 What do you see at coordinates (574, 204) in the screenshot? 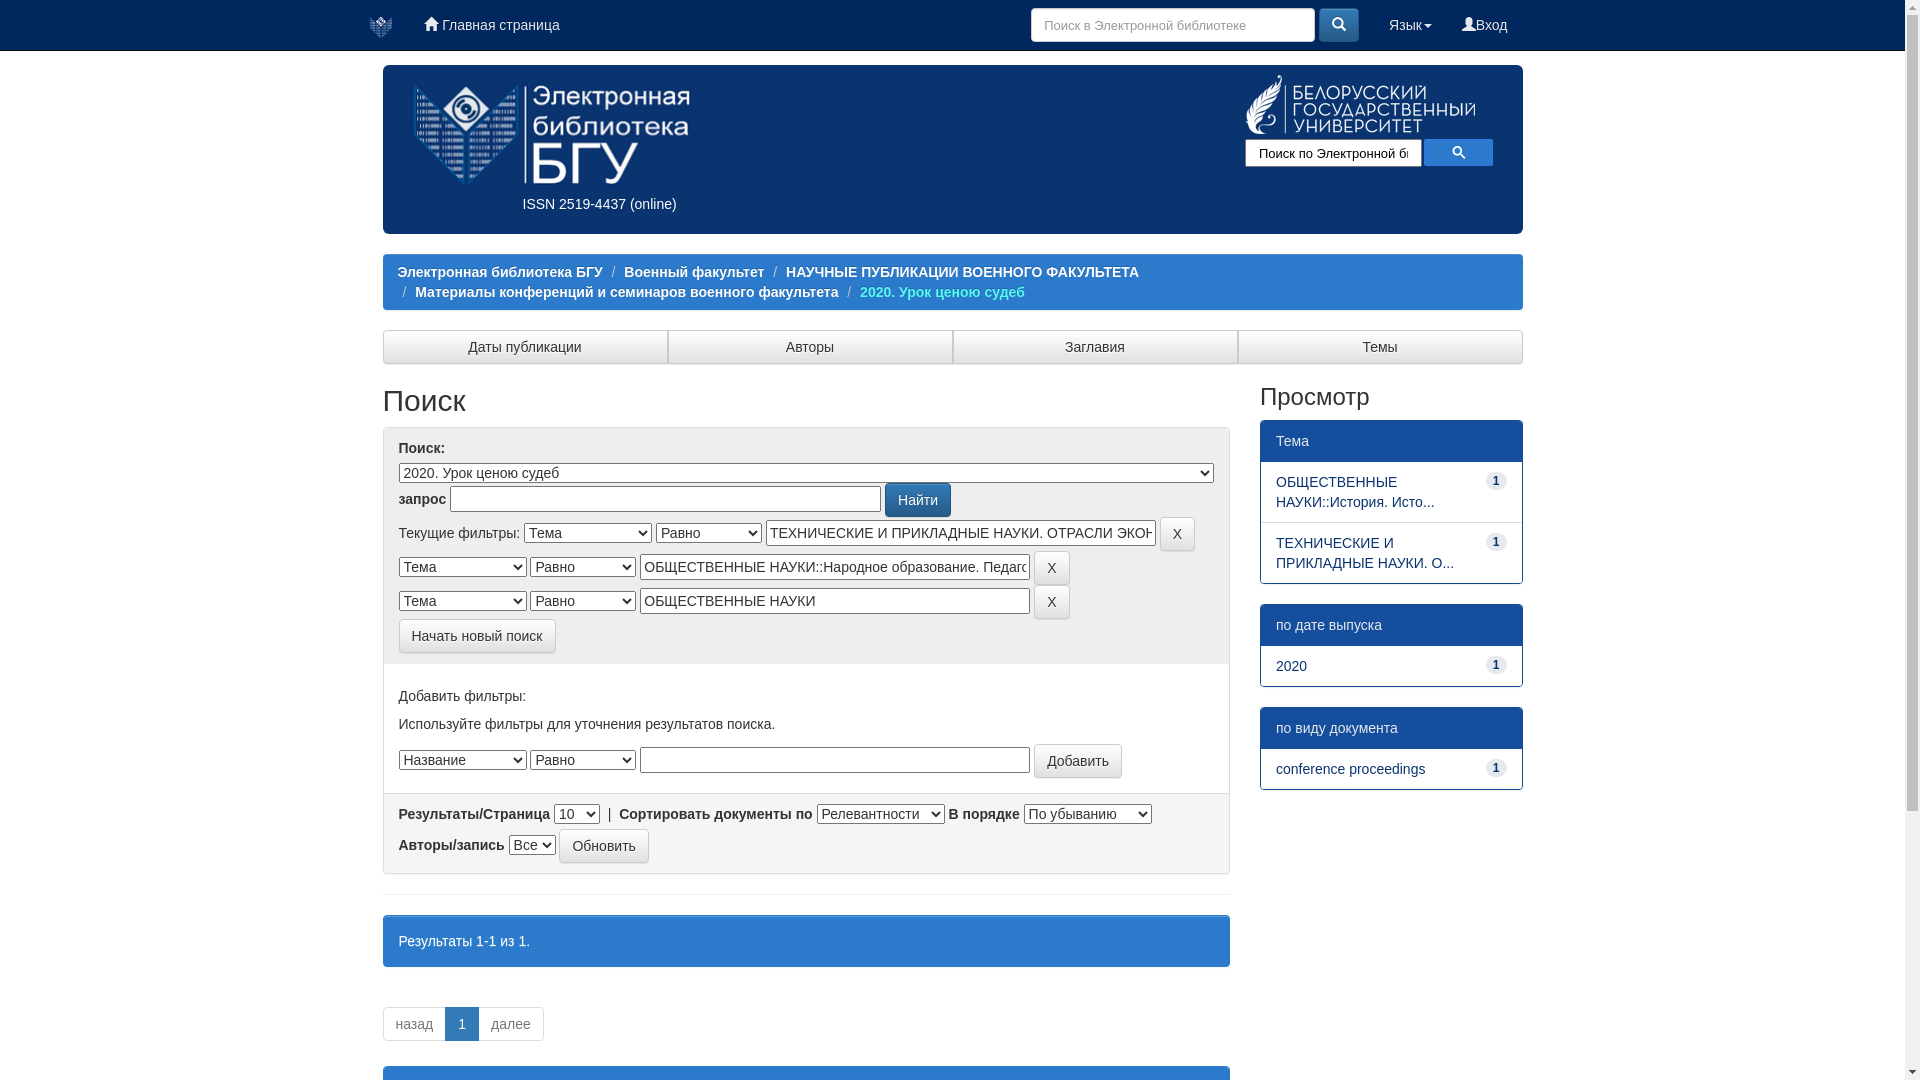
I see `ISSN 2519-4437` at bounding box center [574, 204].